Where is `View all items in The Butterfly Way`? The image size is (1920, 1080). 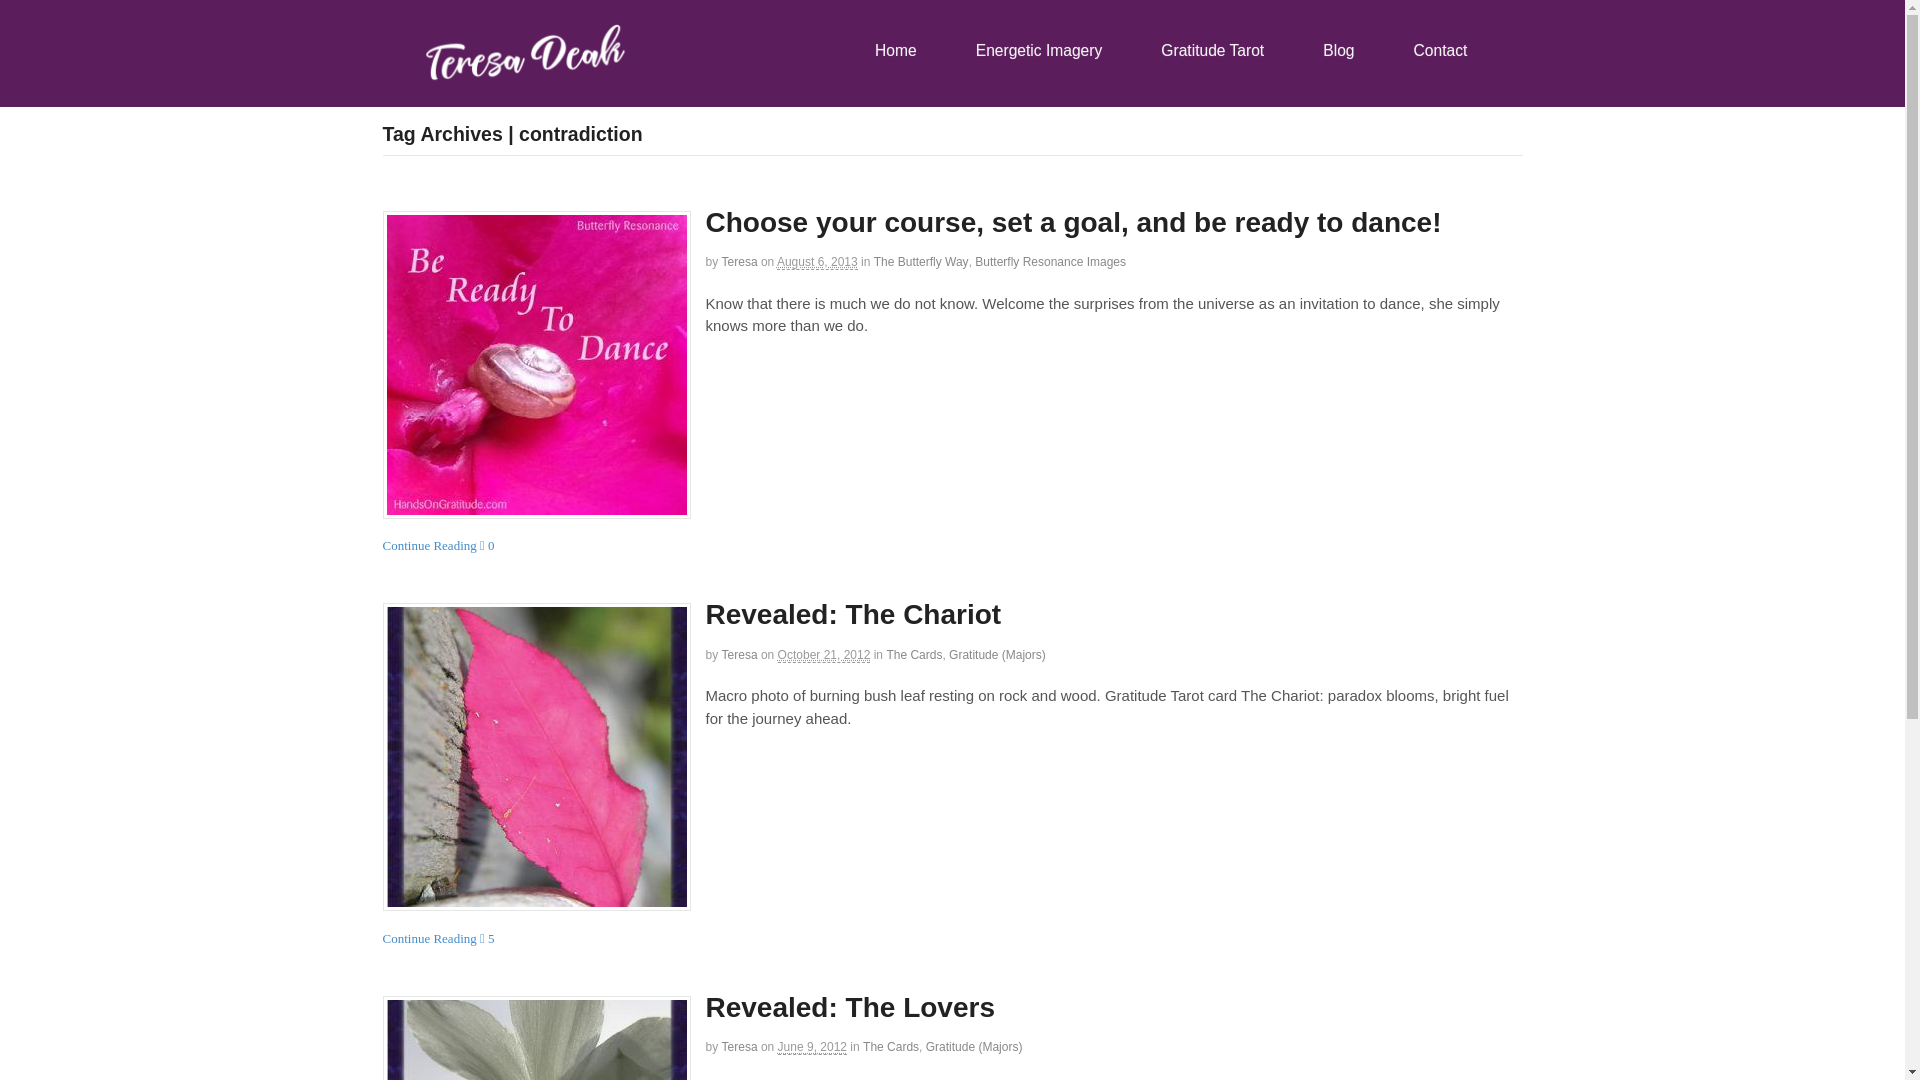
View all items in The Butterfly Way is located at coordinates (921, 261).